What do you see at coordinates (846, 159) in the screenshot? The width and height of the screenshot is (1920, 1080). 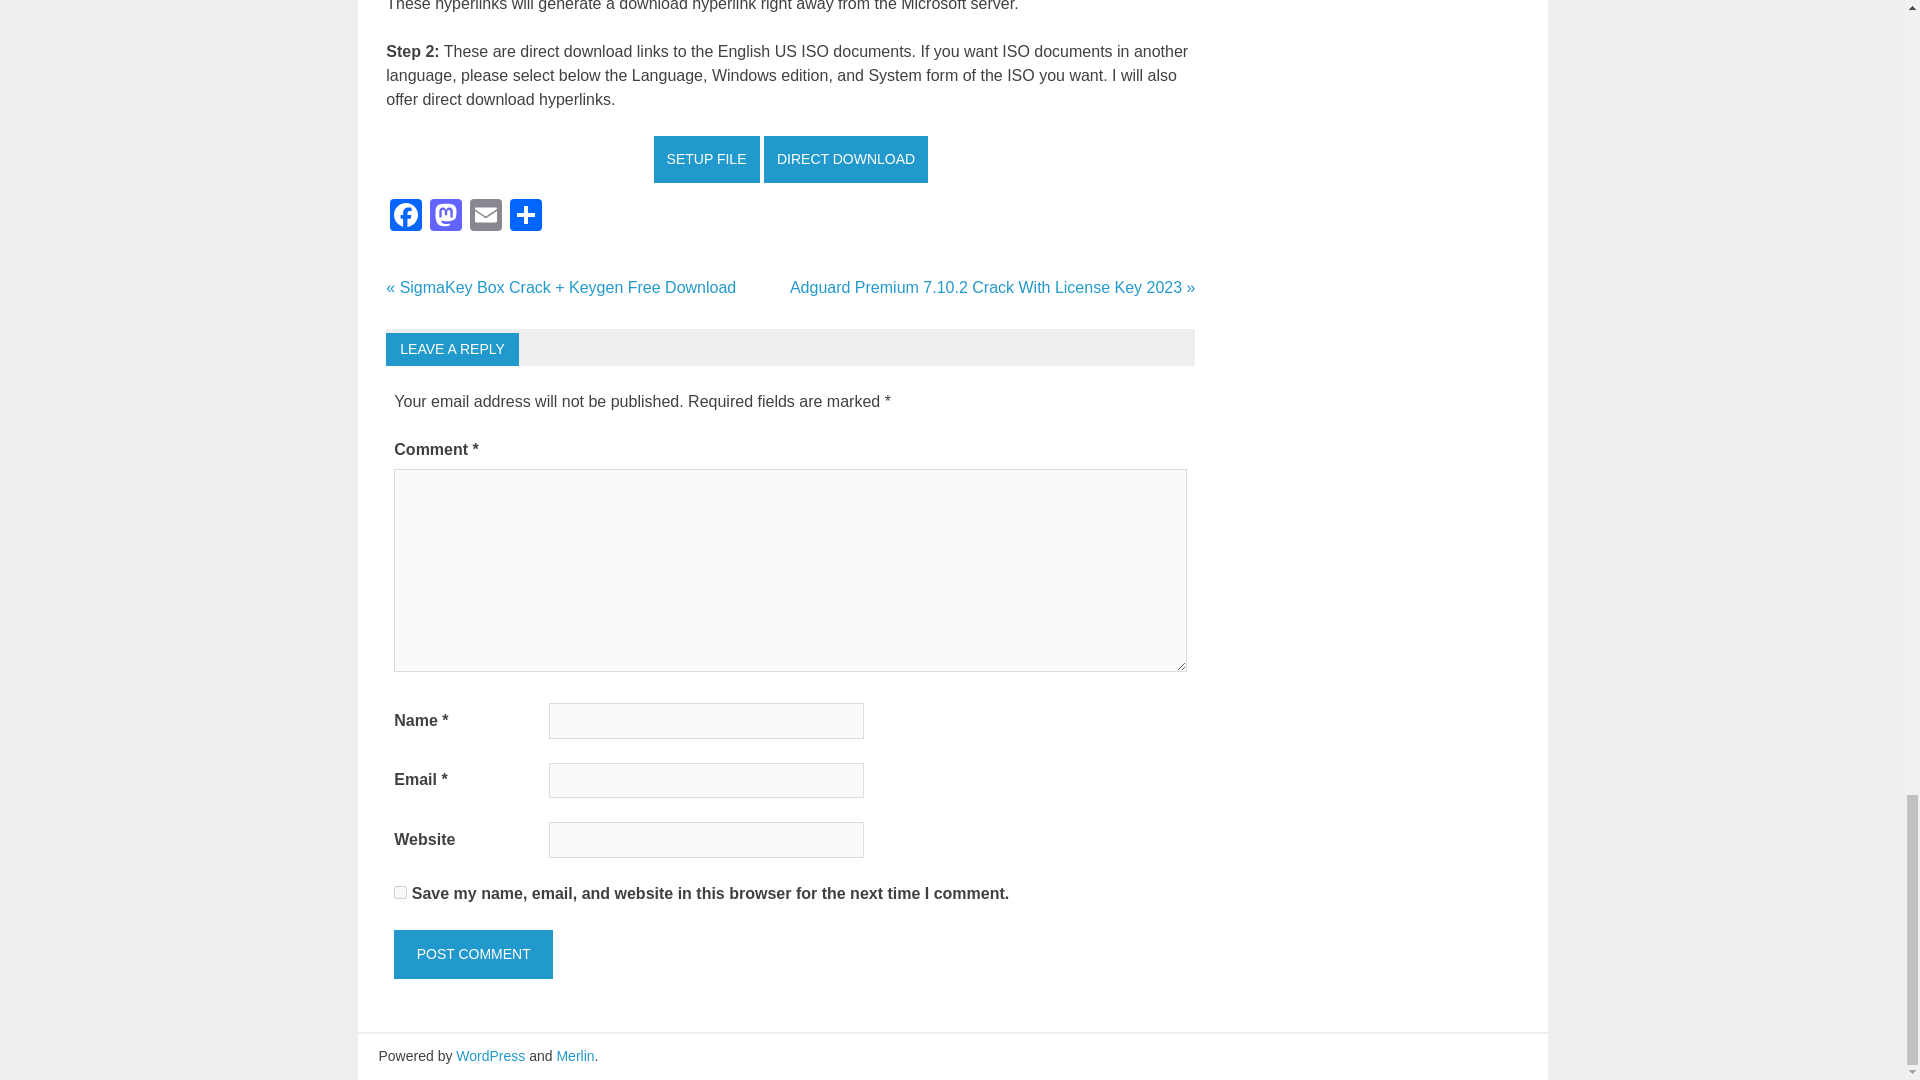 I see `DIRECT DOWNLOAD` at bounding box center [846, 159].